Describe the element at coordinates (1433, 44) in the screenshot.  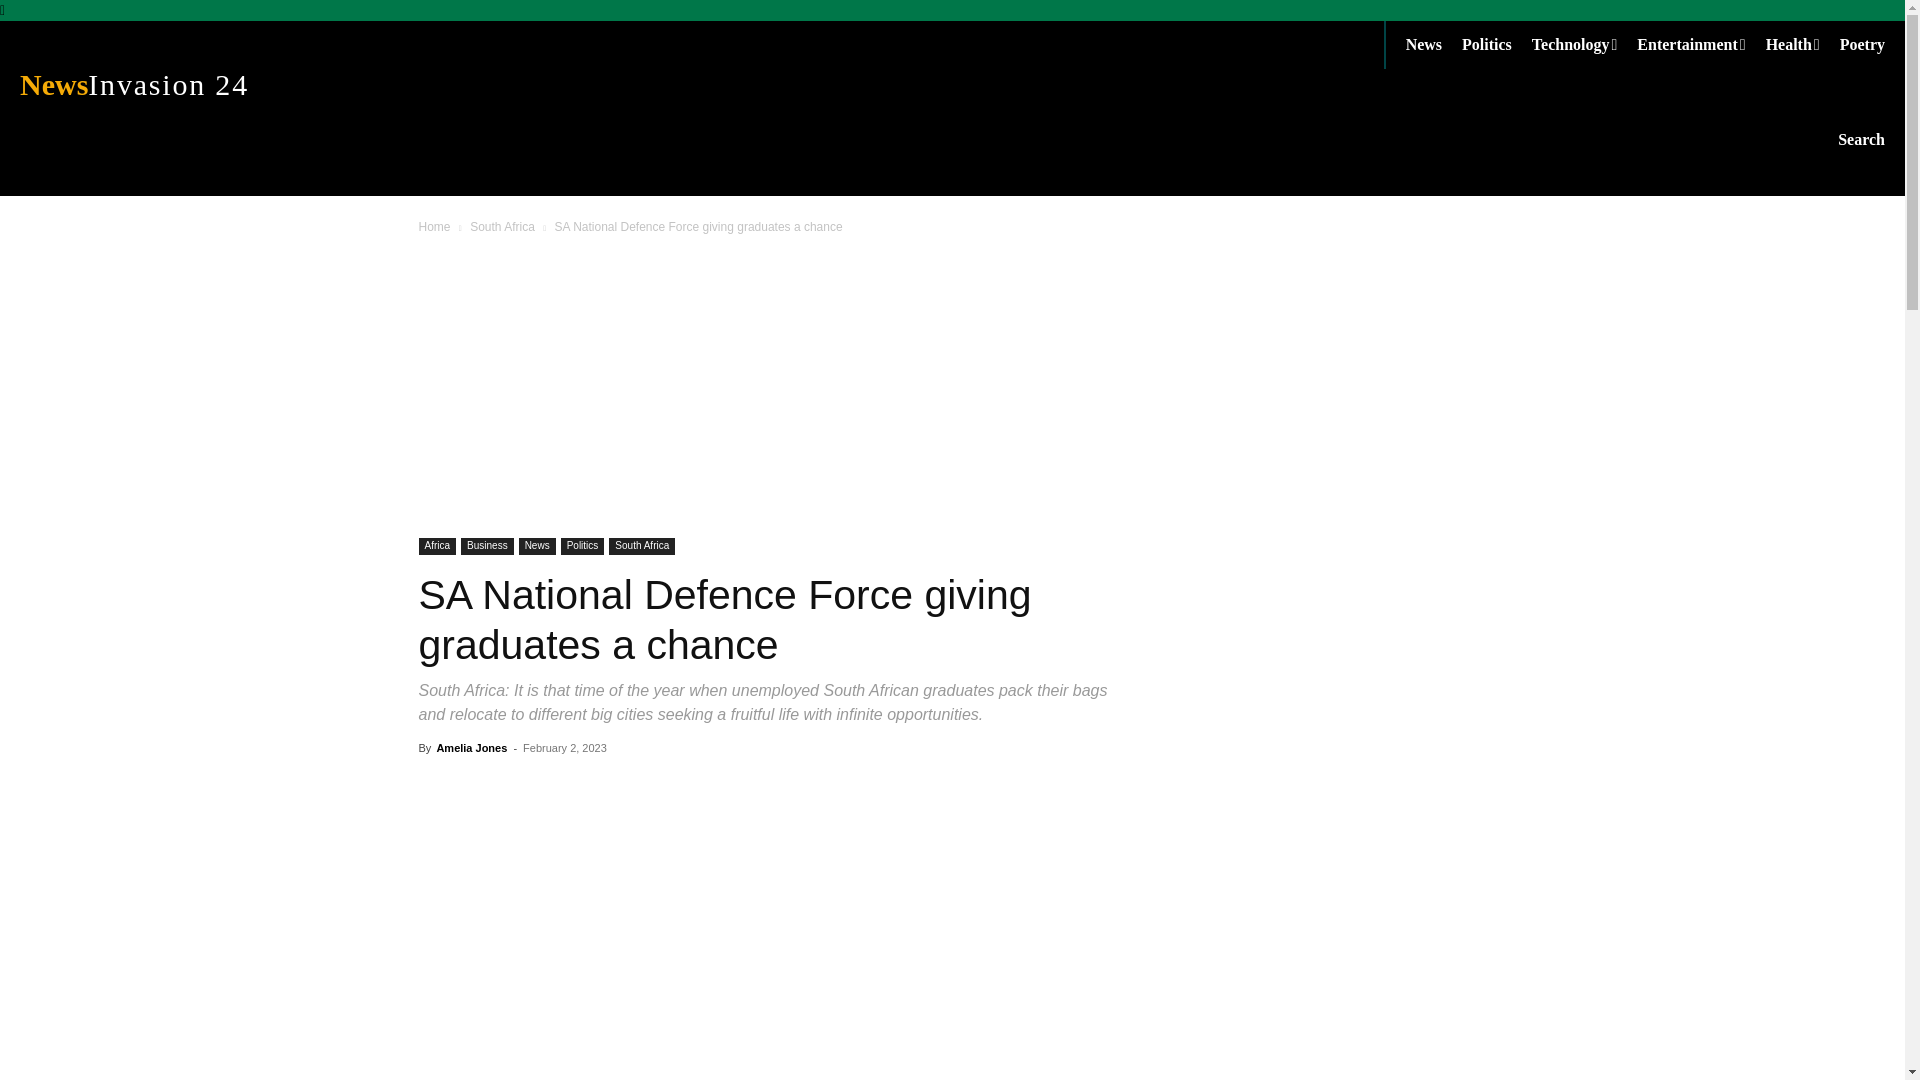
I see `Technology` at that location.